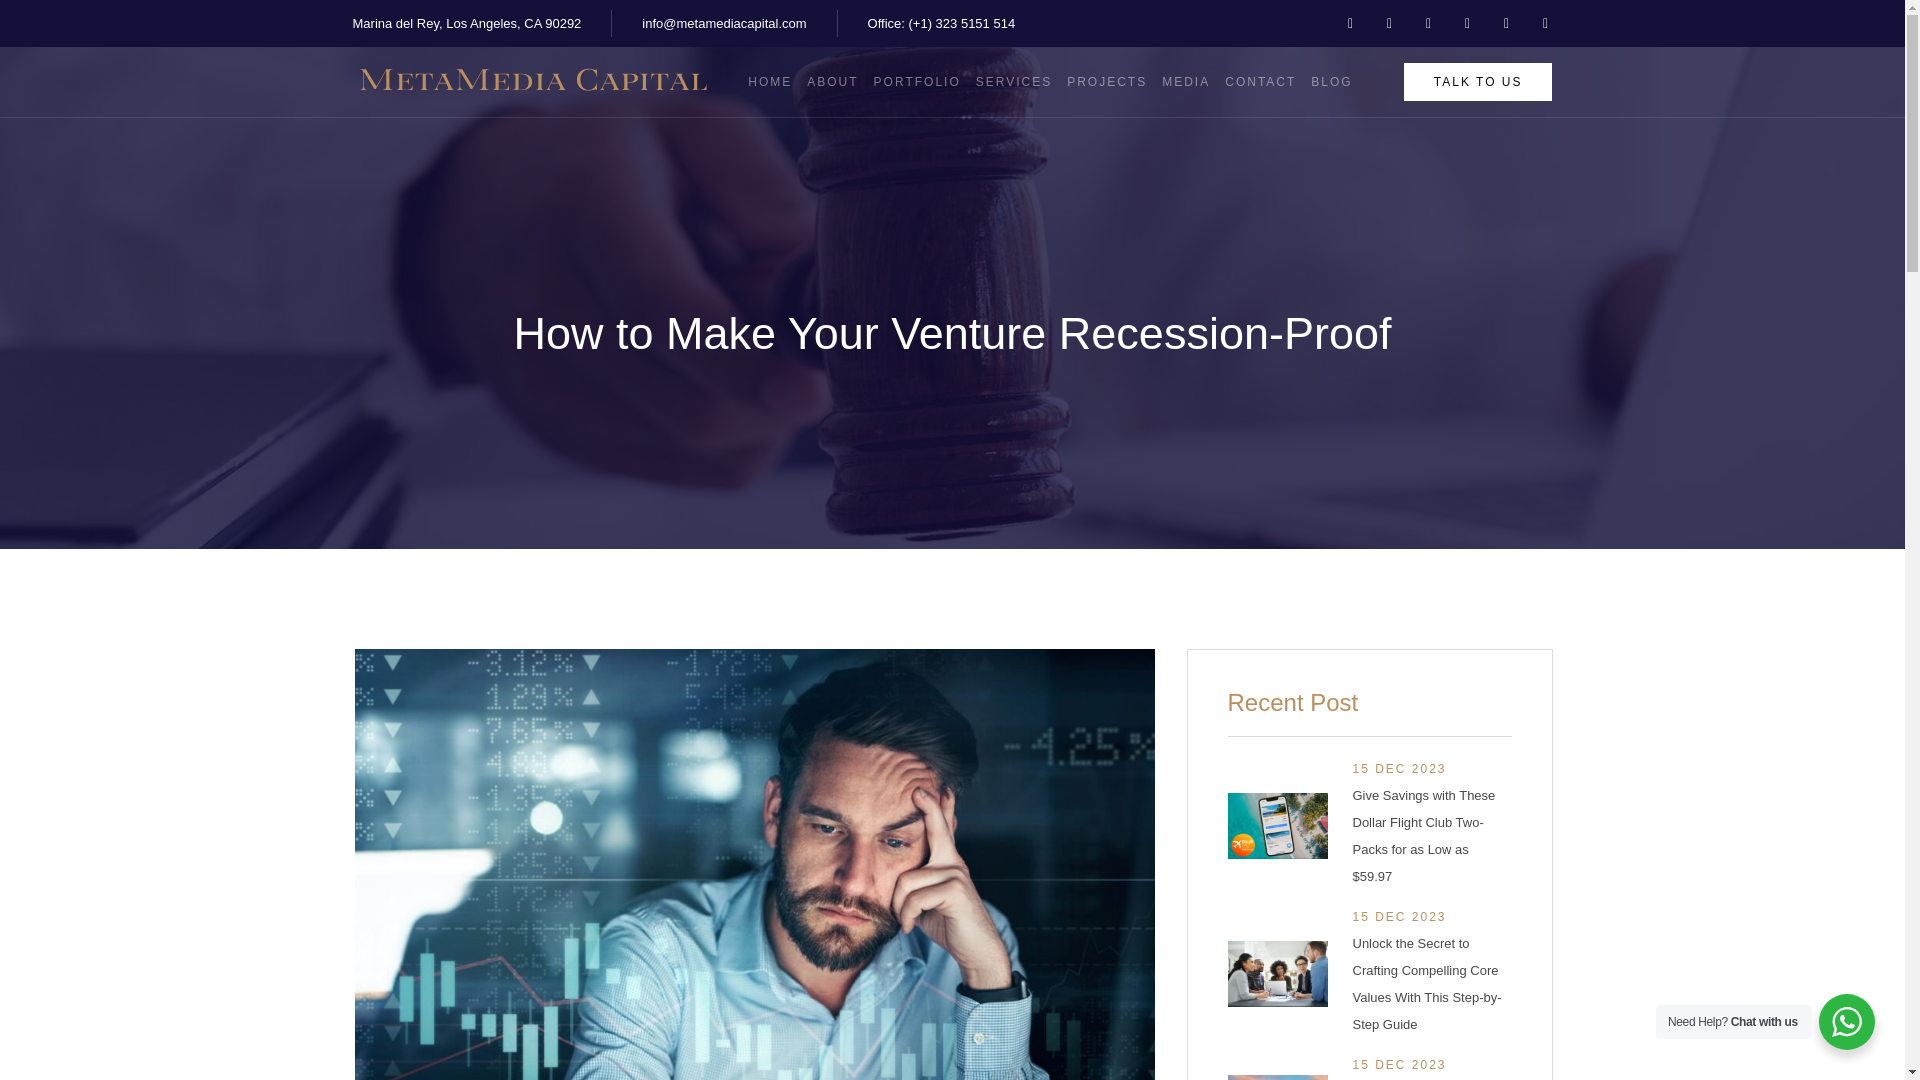  What do you see at coordinates (1370, 700) in the screenshot?
I see `Recent Post` at bounding box center [1370, 700].